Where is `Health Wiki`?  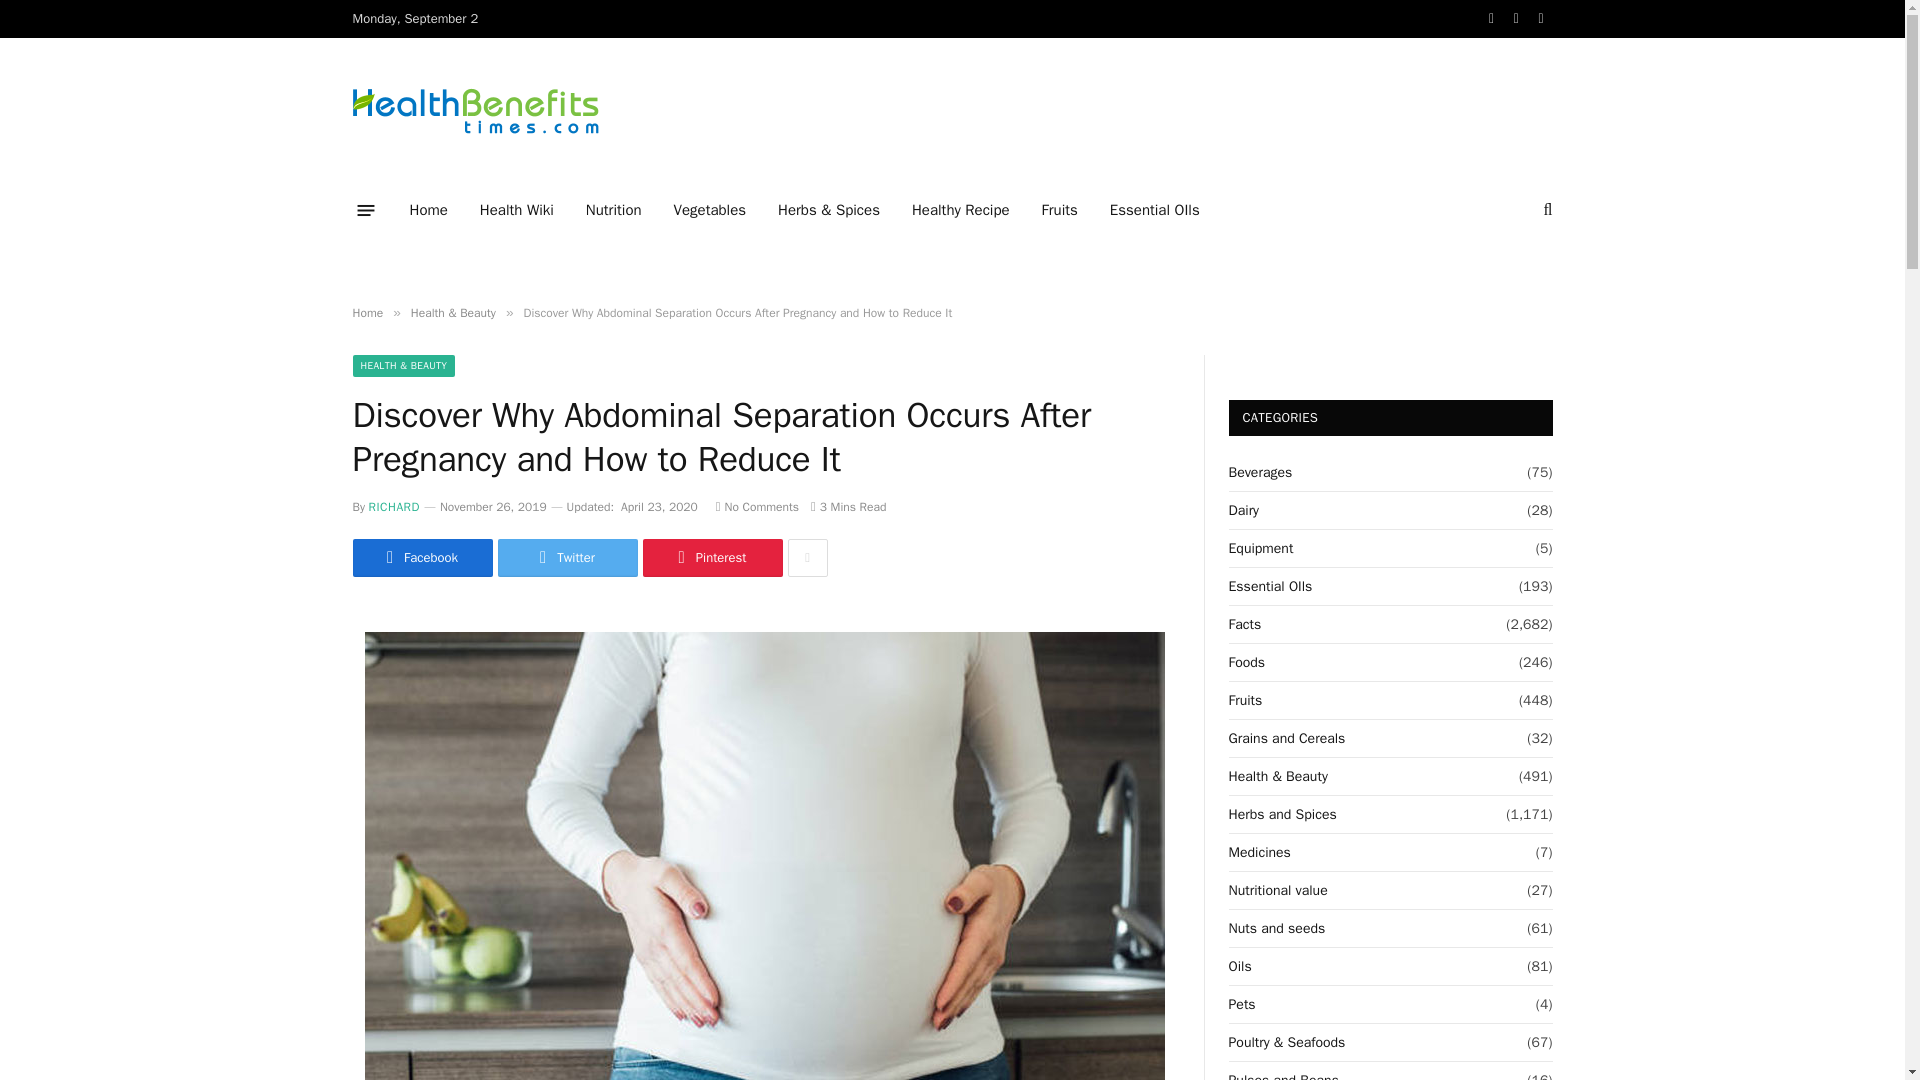 Health Wiki is located at coordinates (517, 210).